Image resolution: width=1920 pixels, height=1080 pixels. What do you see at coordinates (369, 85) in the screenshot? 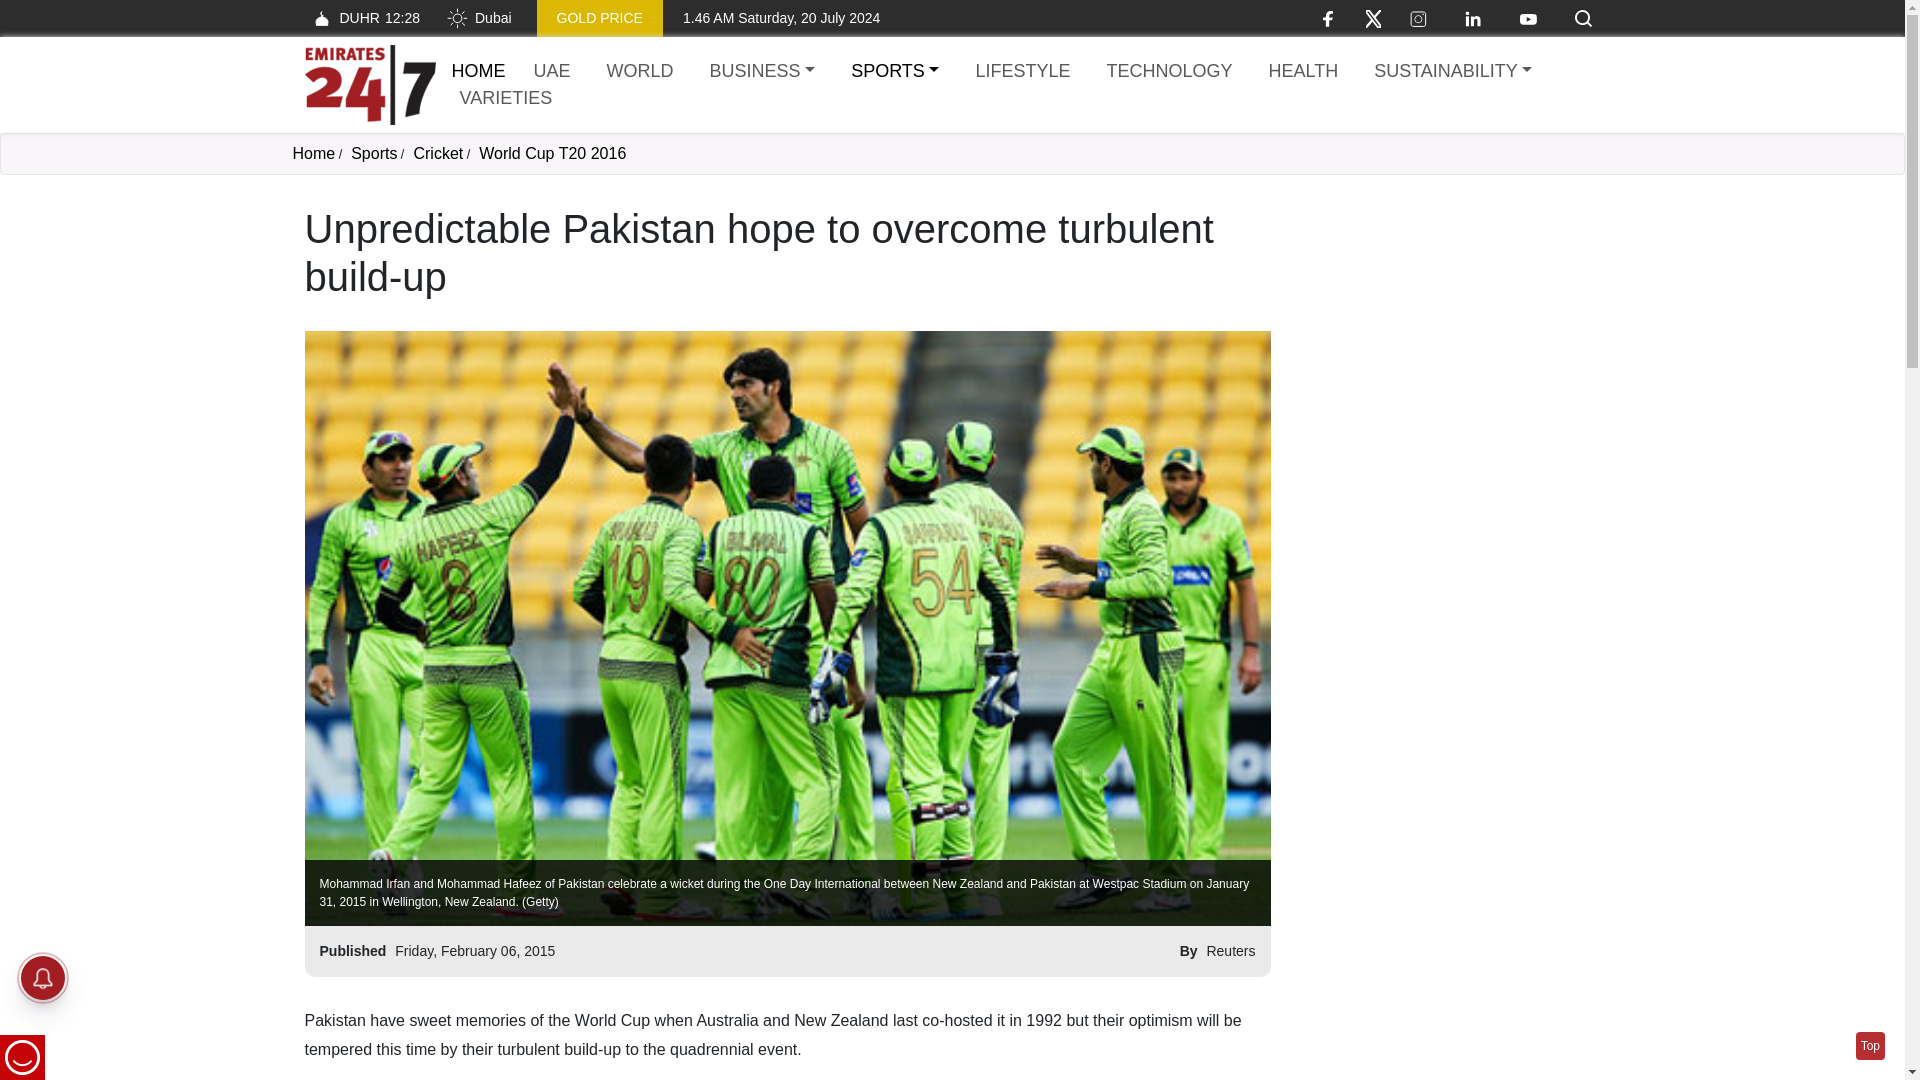
I see `Home` at bounding box center [369, 85].